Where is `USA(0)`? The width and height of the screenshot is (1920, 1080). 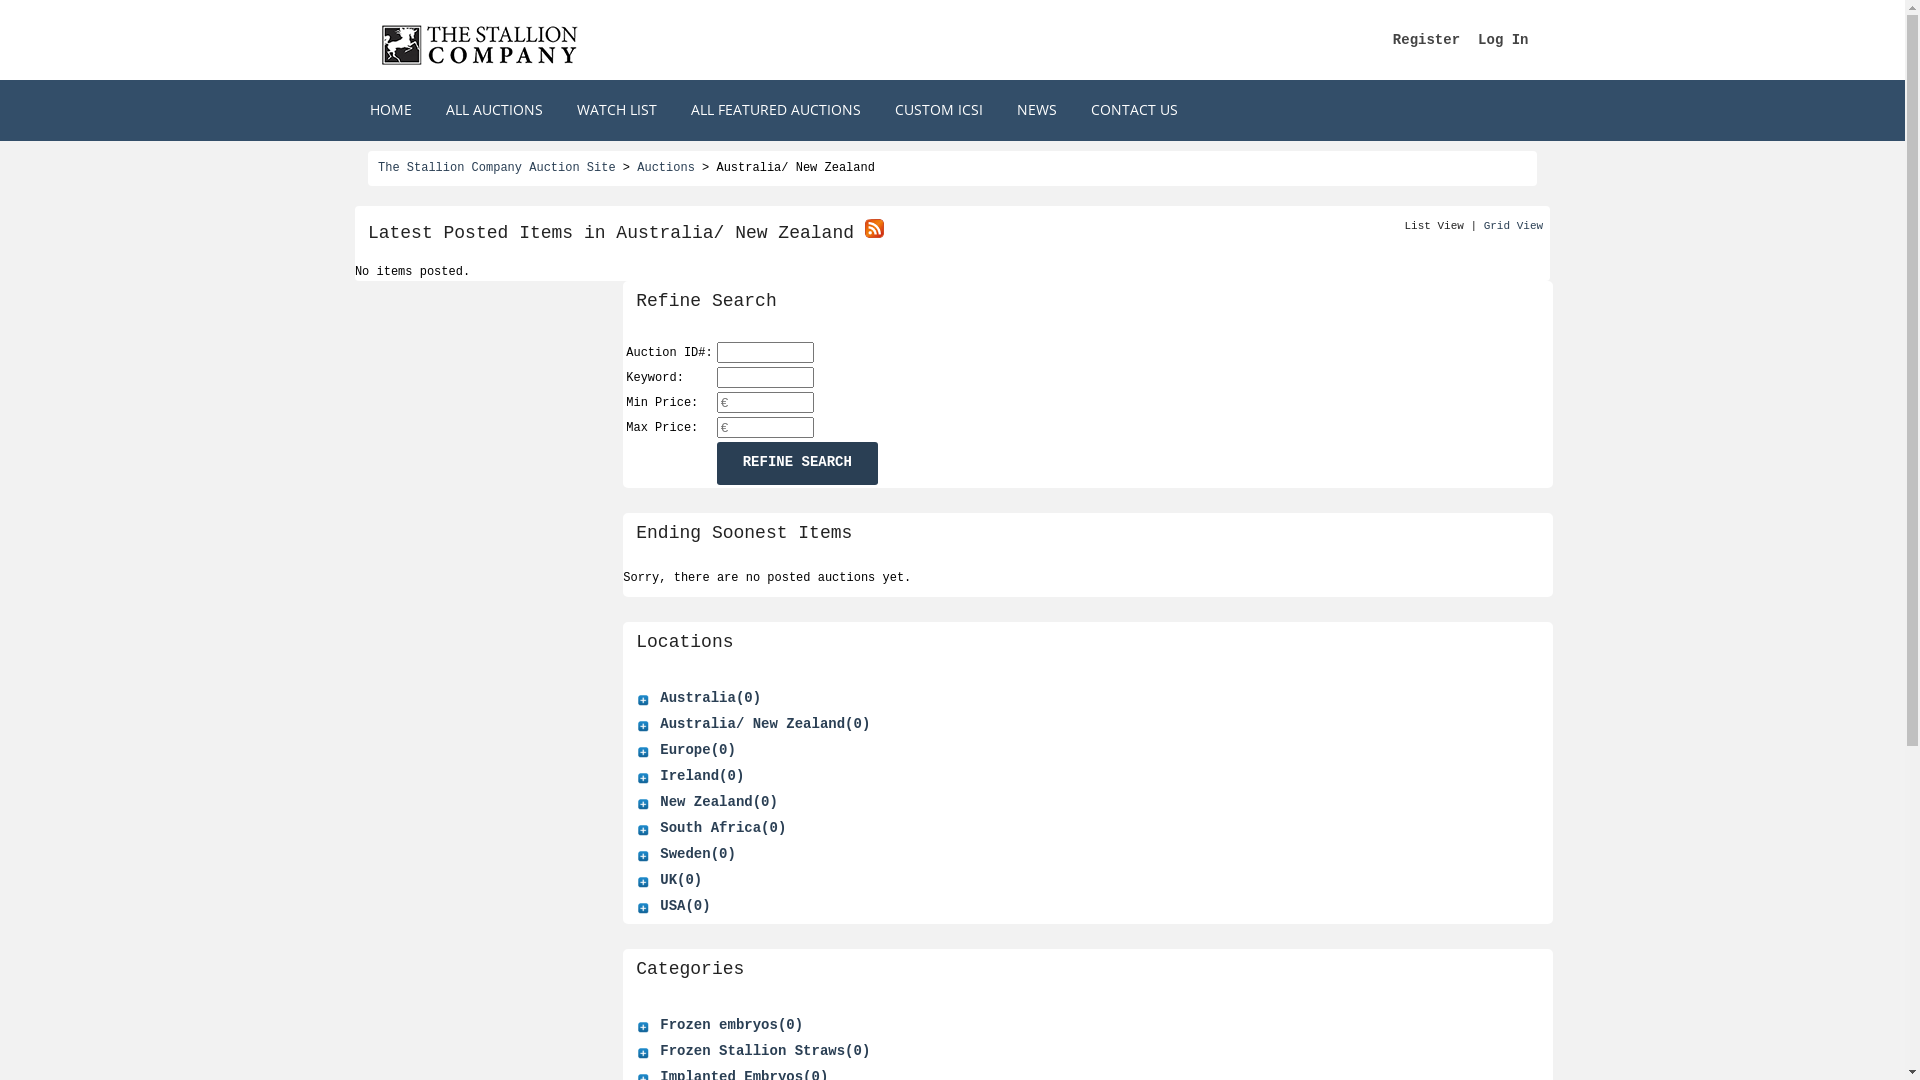 USA(0) is located at coordinates (685, 906).